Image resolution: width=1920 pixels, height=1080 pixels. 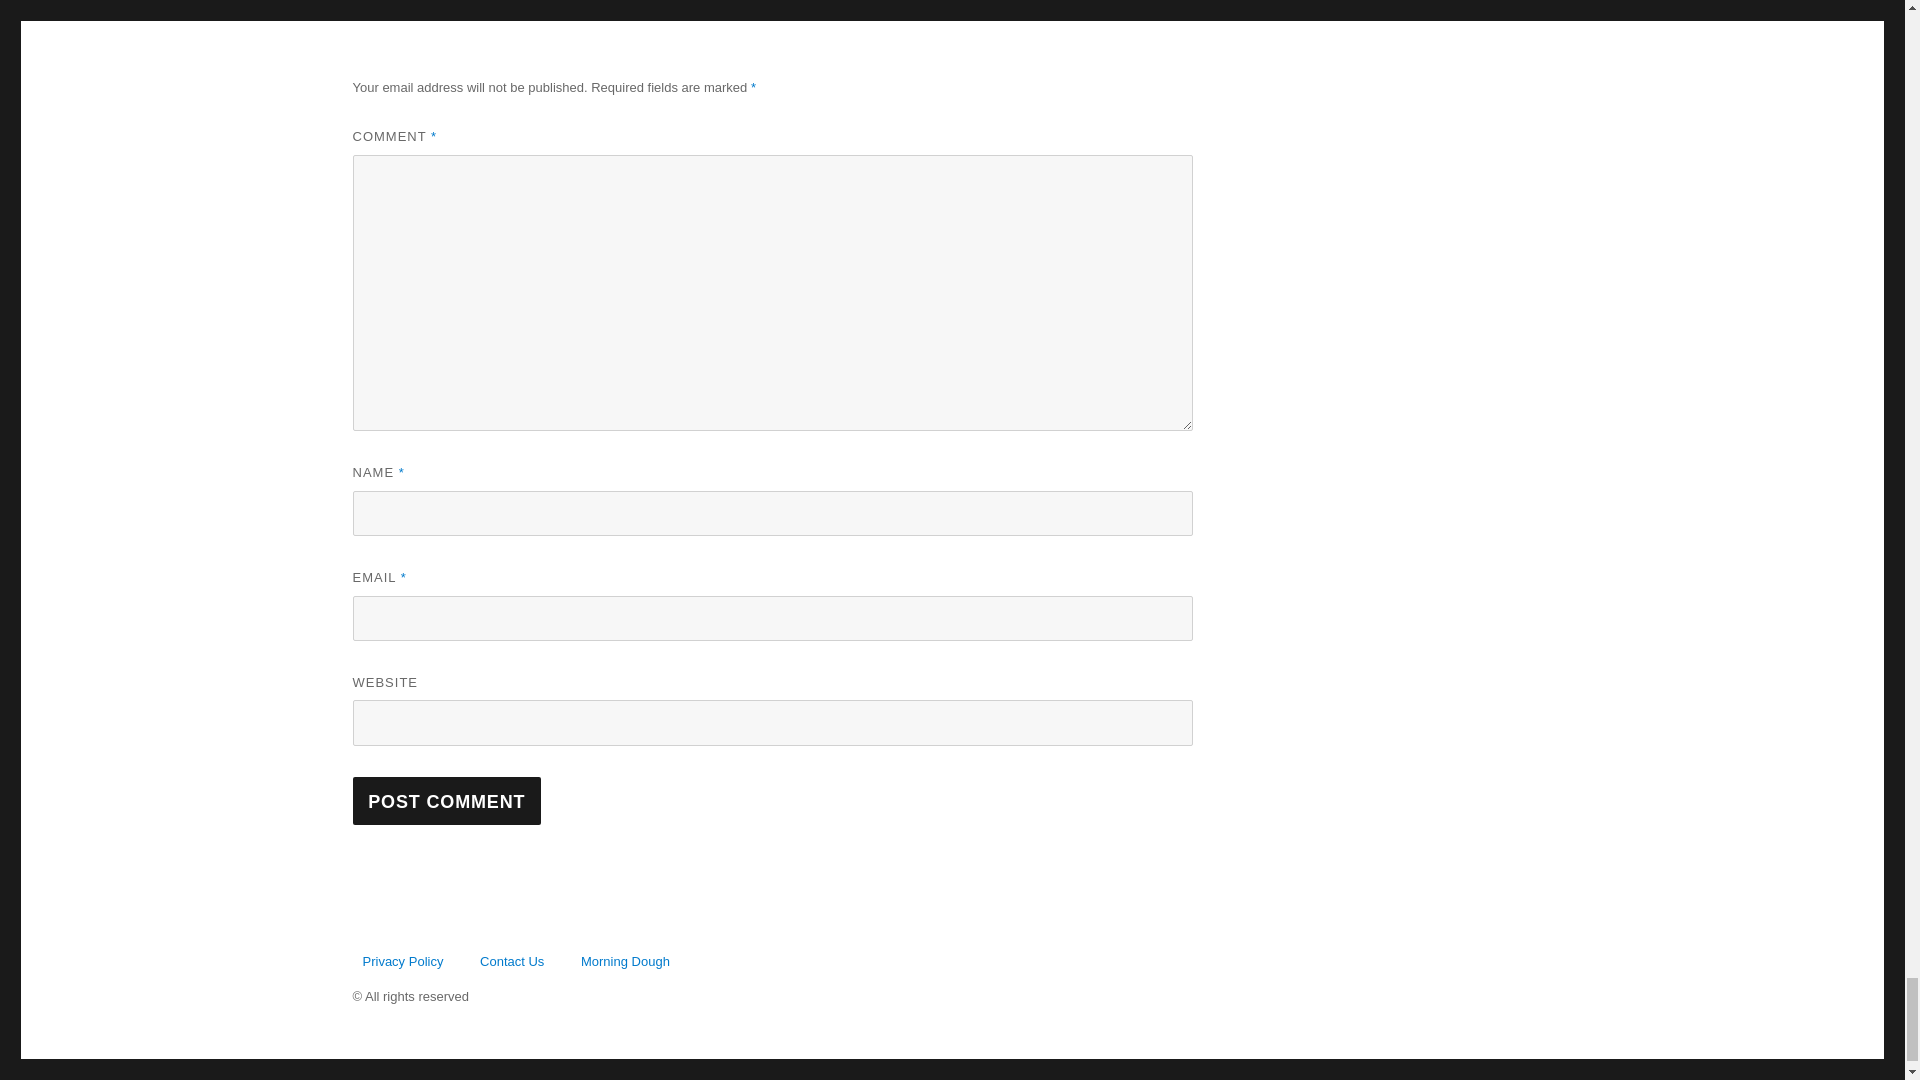 I want to click on Post Comment, so click(x=446, y=800).